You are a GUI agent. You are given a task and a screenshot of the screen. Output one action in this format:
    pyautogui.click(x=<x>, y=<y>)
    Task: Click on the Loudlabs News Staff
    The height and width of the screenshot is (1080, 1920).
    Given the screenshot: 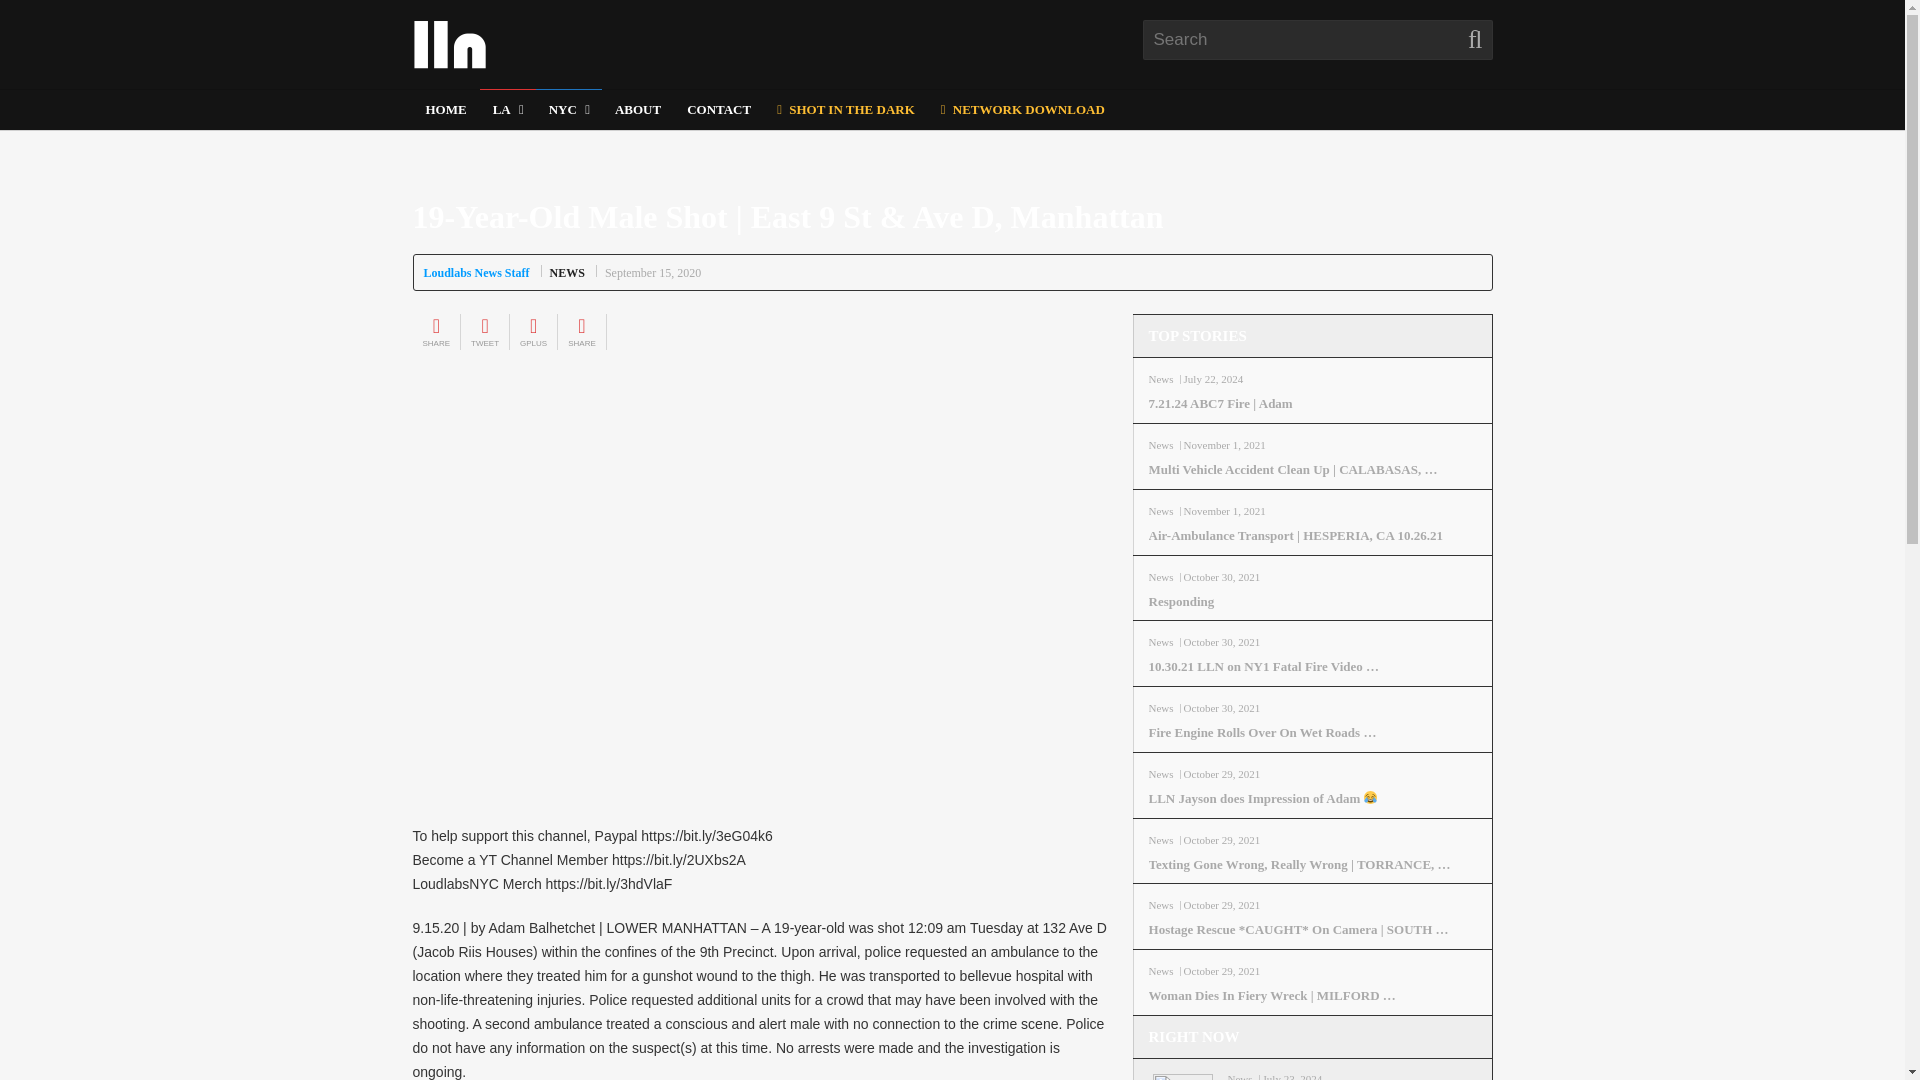 What is the action you would take?
    pyautogui.click(x=476, y=272)
    